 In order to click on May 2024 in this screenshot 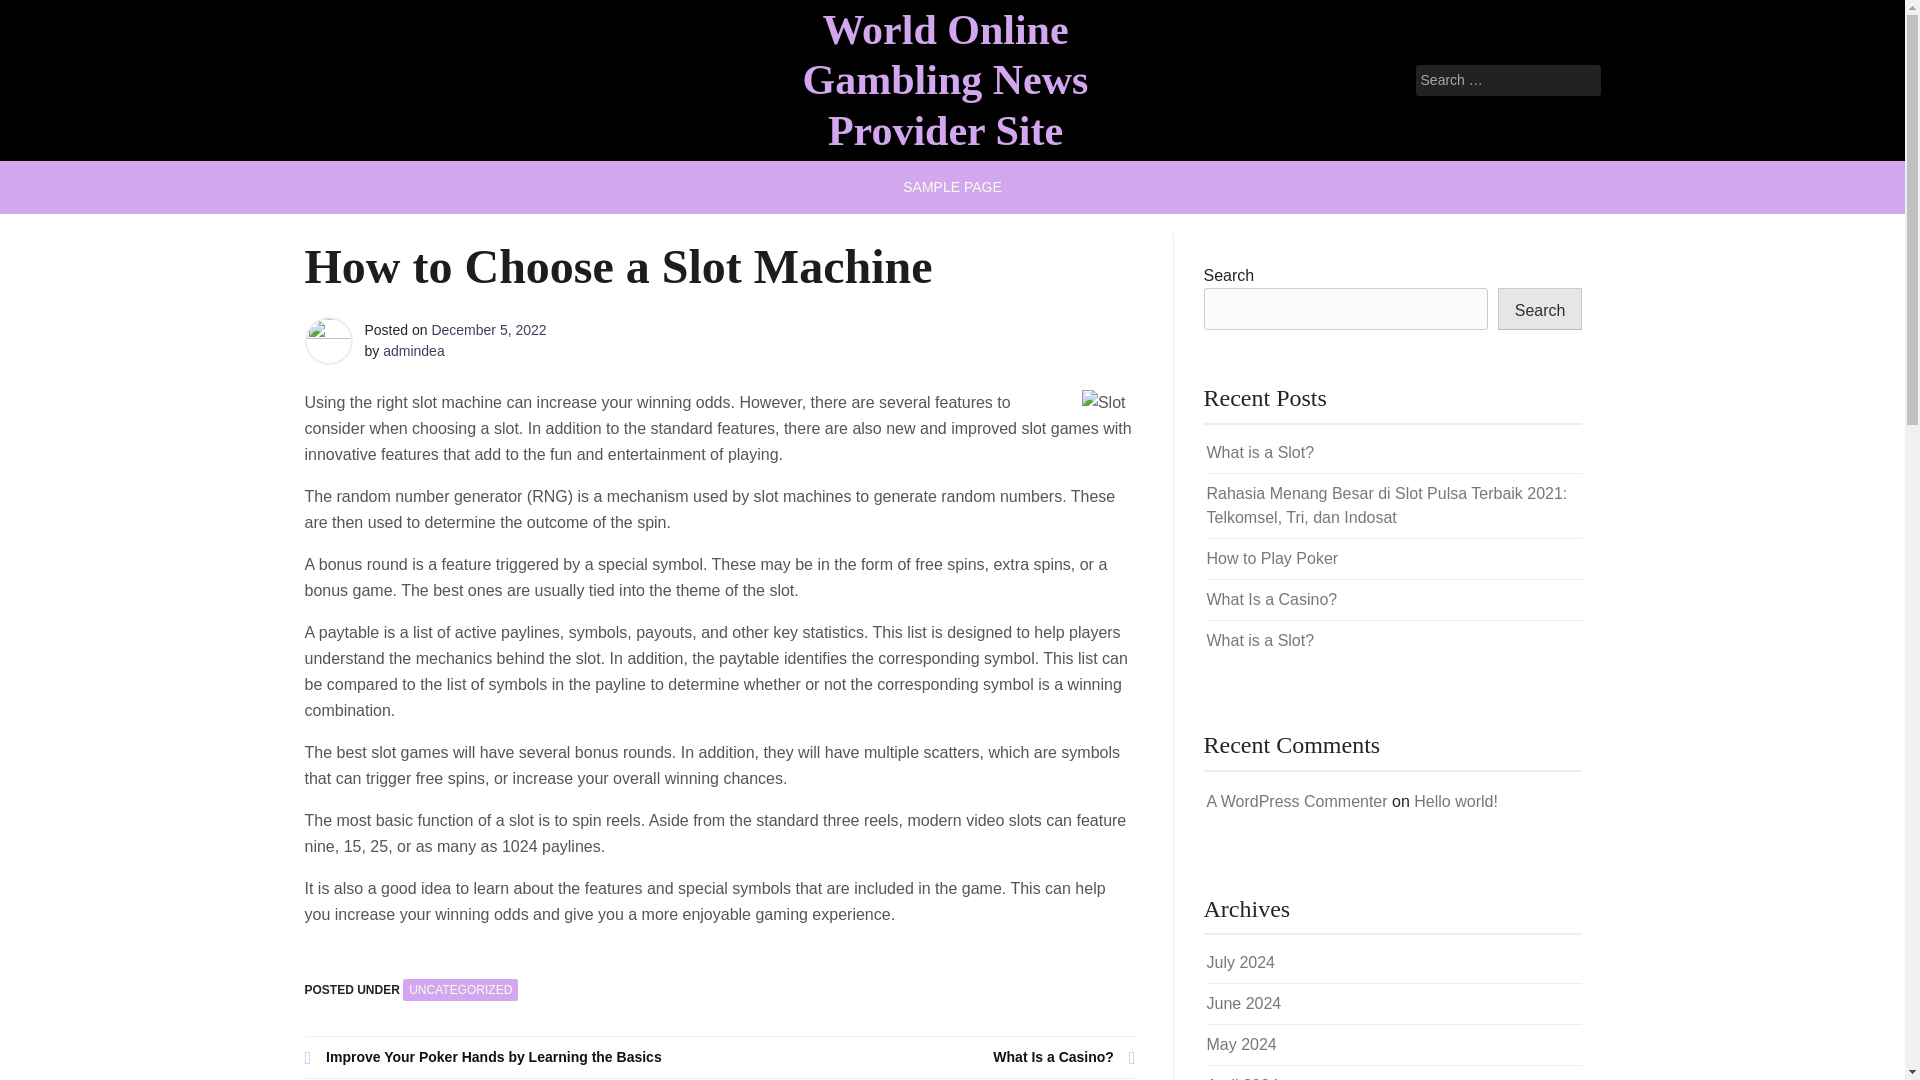, I will do `click(1240, 1044)`.